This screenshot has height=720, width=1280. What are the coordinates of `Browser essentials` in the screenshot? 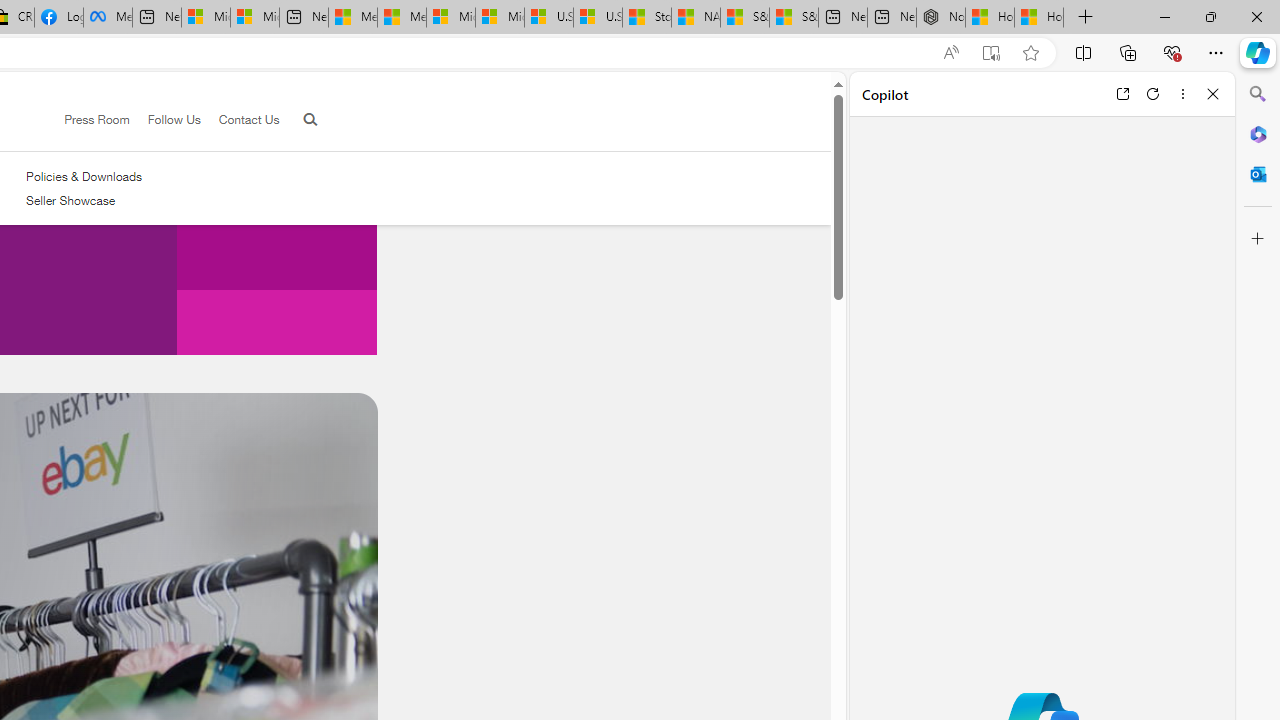 It's located at (1172, 52).